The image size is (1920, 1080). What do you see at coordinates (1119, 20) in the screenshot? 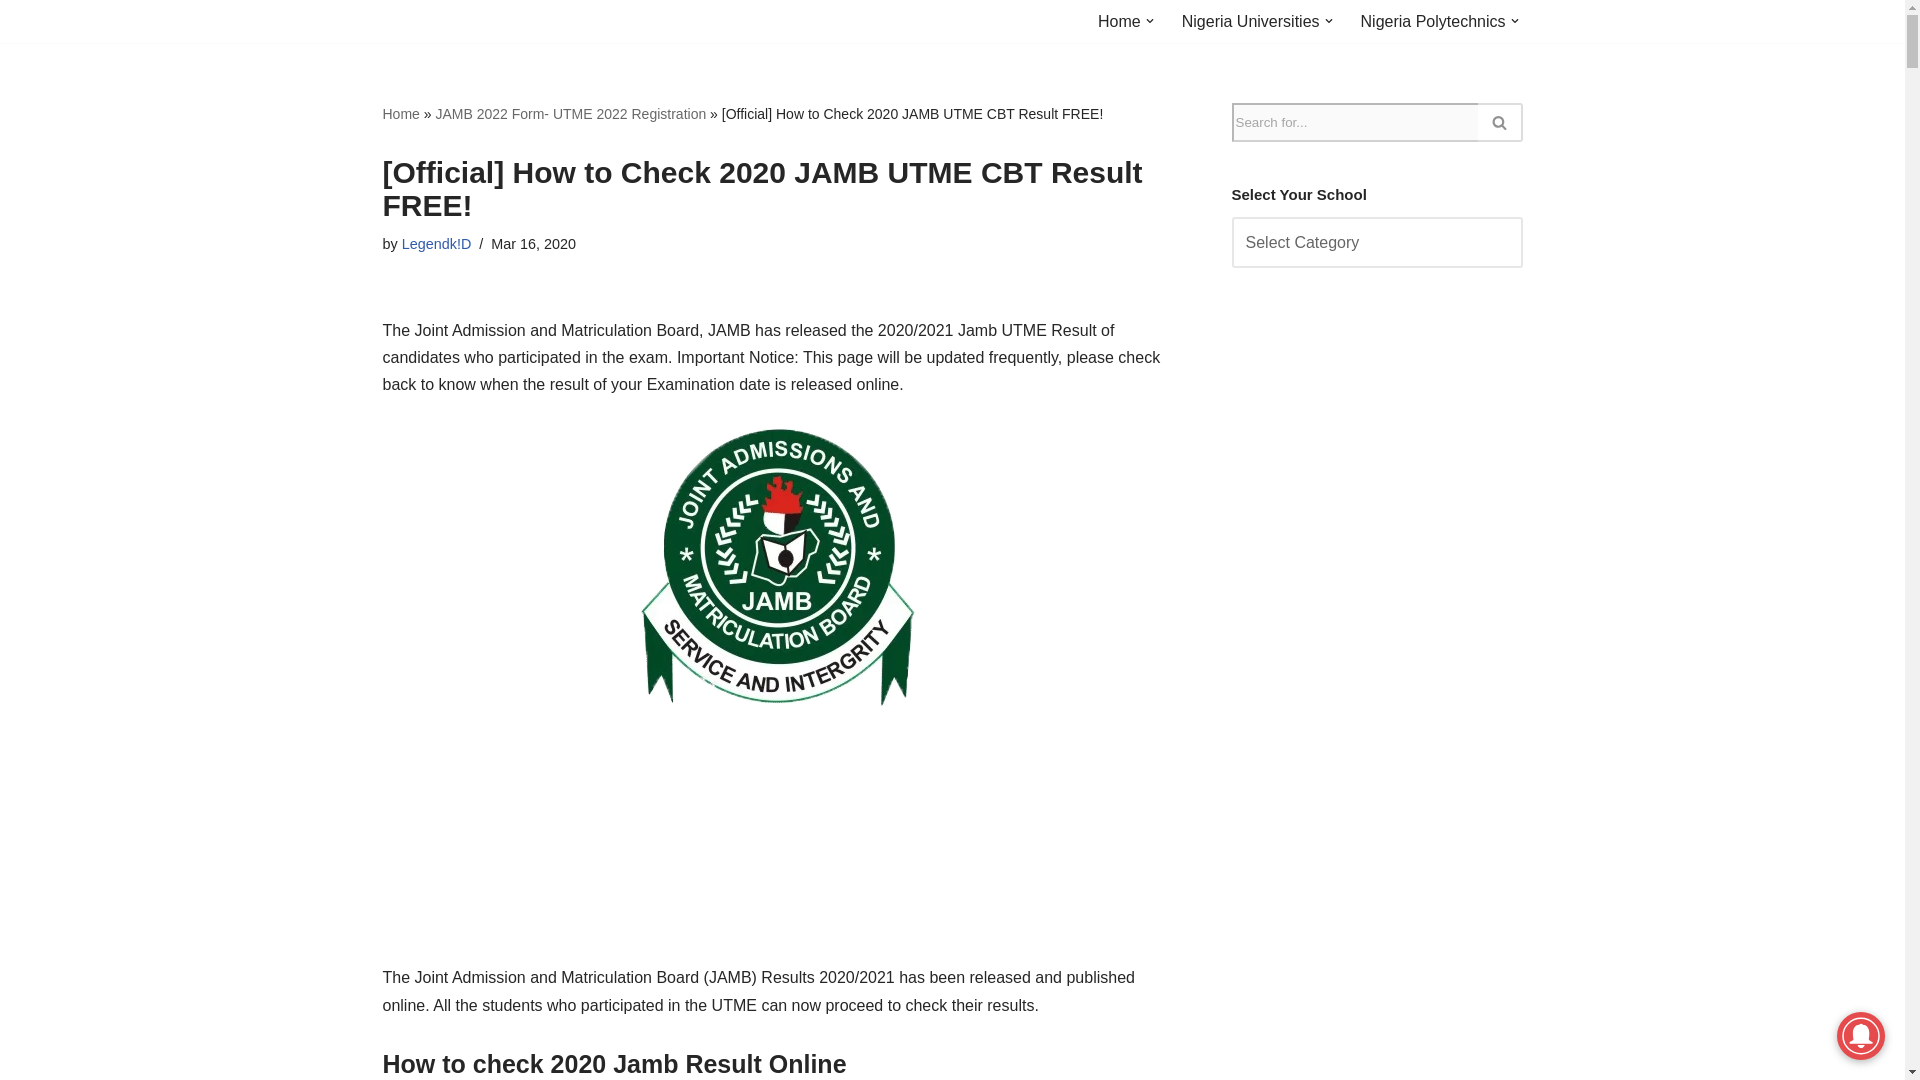
I see `Home` at bounding box center [1119, 20].